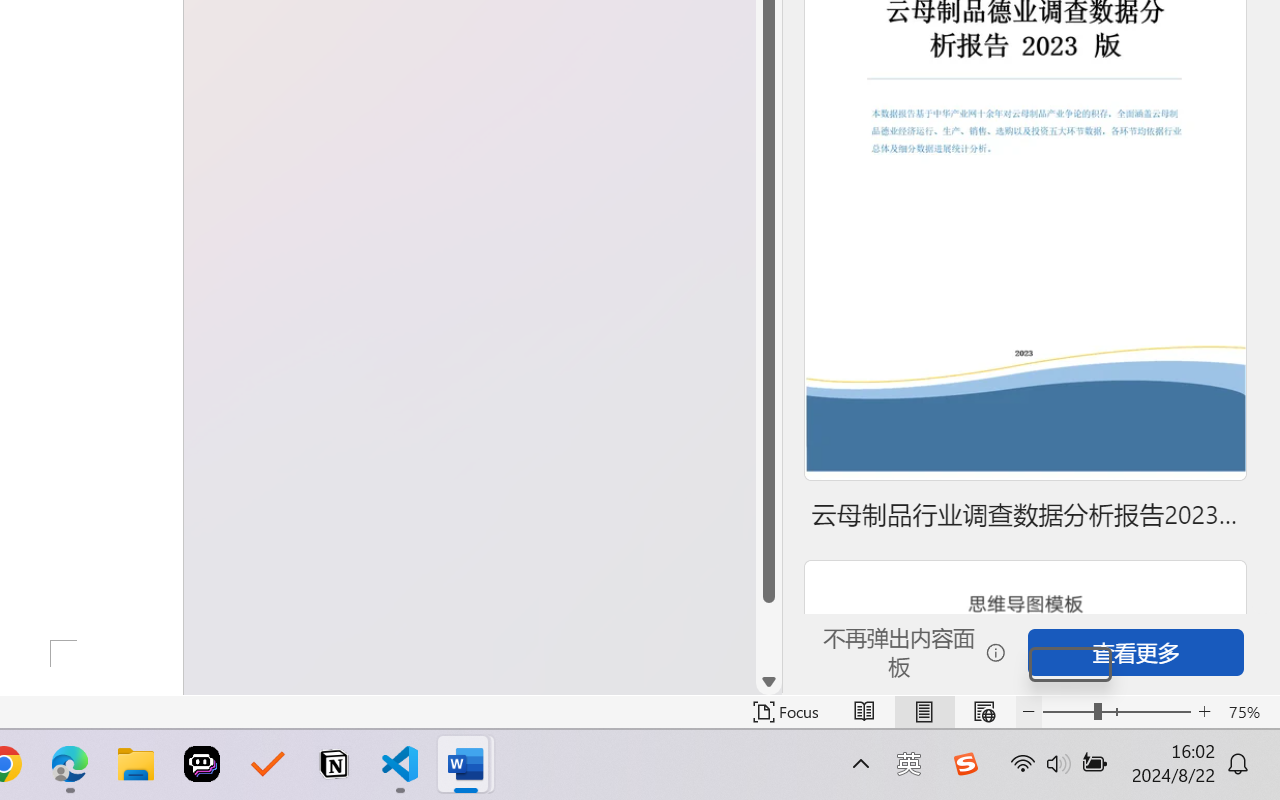  What do you see at coordinates (1204, 712) in the screenshot?
I see `Zoom In` at bounding box center [1204, 712].